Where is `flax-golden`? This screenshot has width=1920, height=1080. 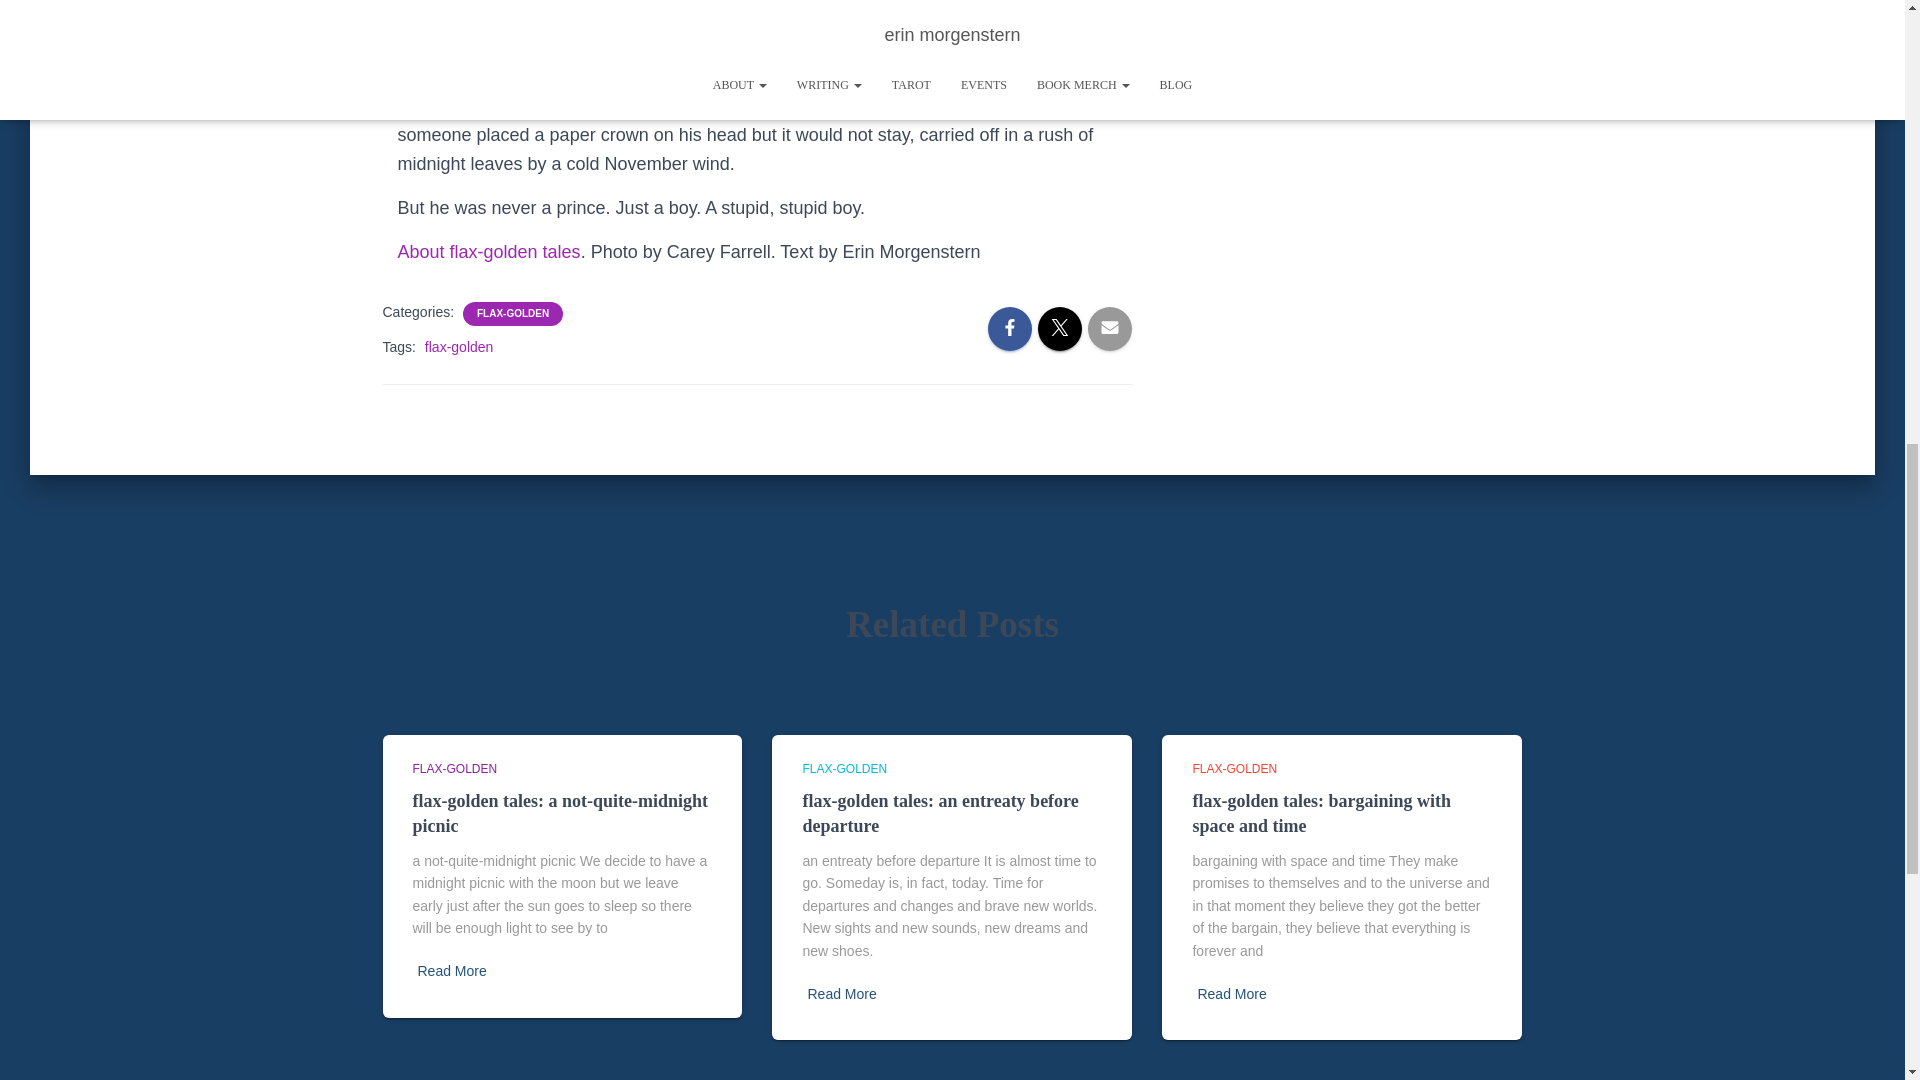
flax-golden is located at coordinates (458, 347).